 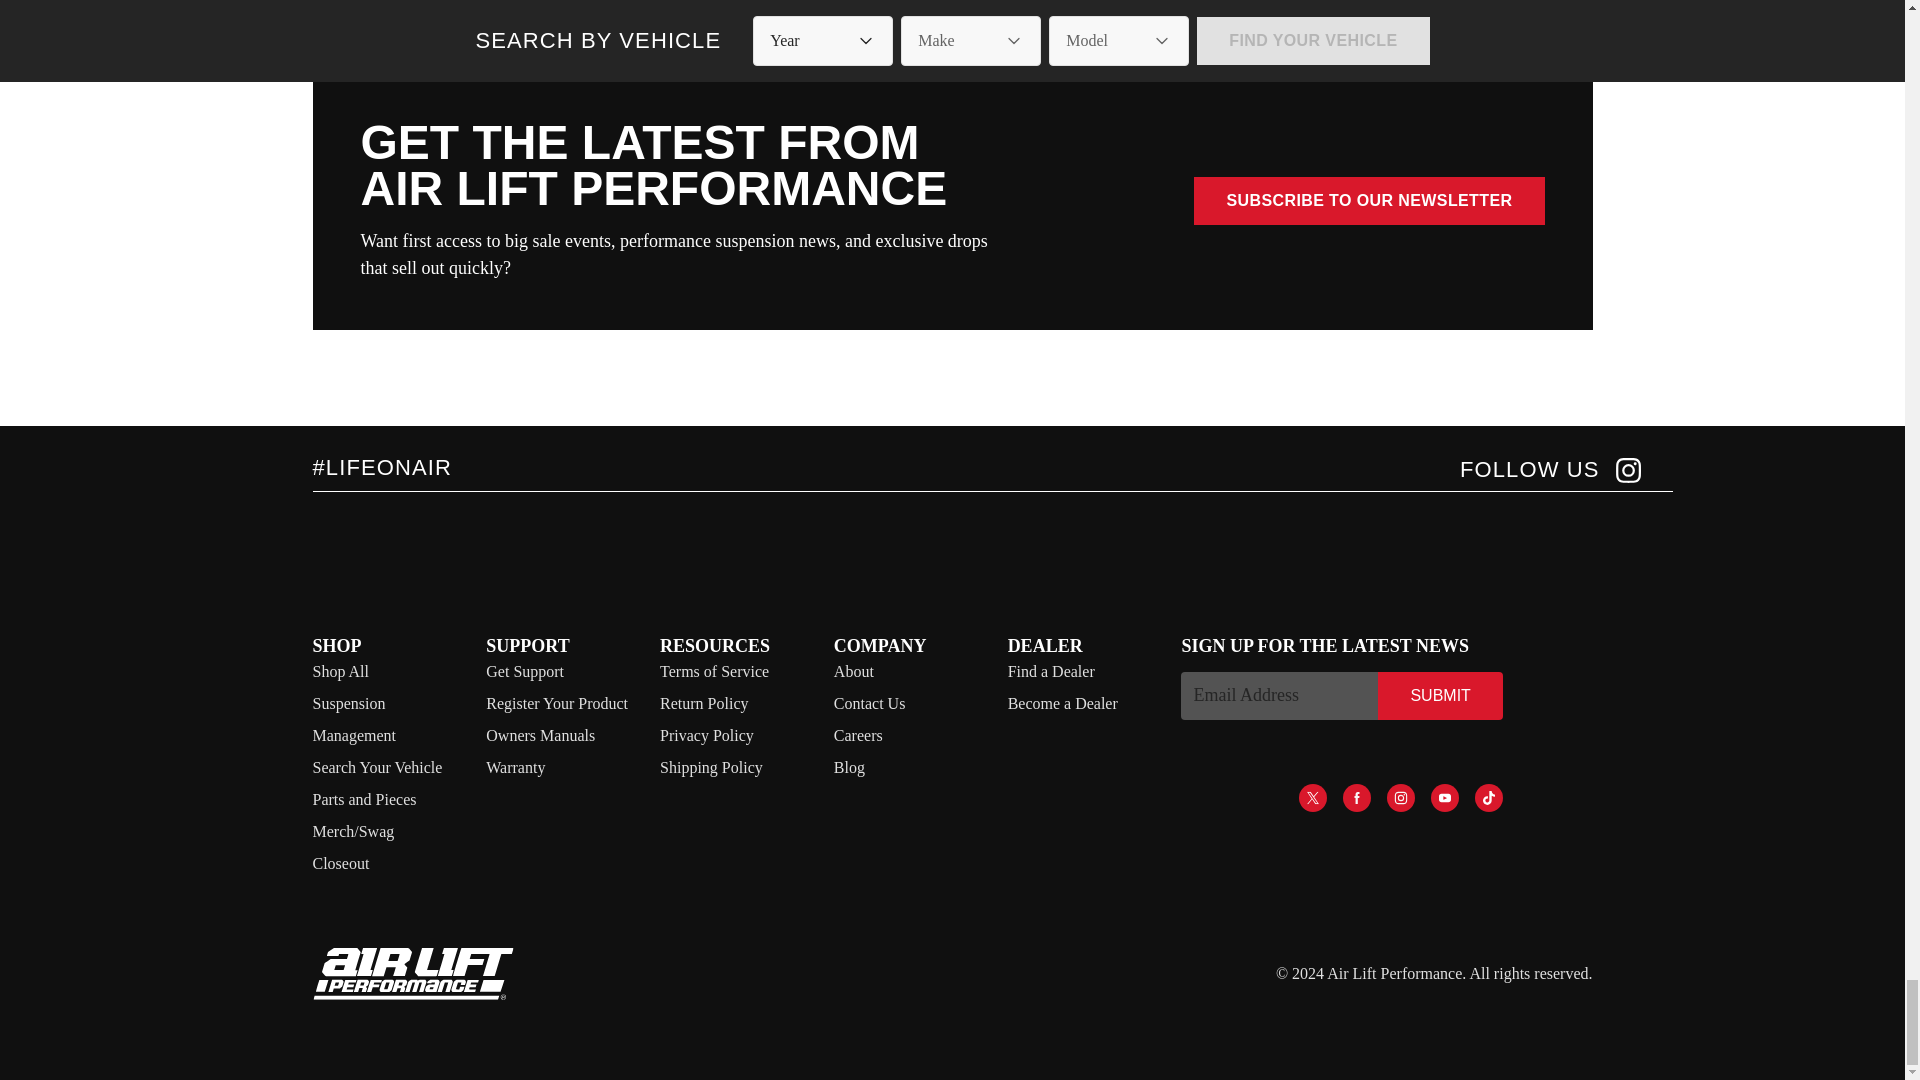 What do you see at coordinates (353, 735) in the screenshot?
I see `Management` at bounding box center [353, 735].